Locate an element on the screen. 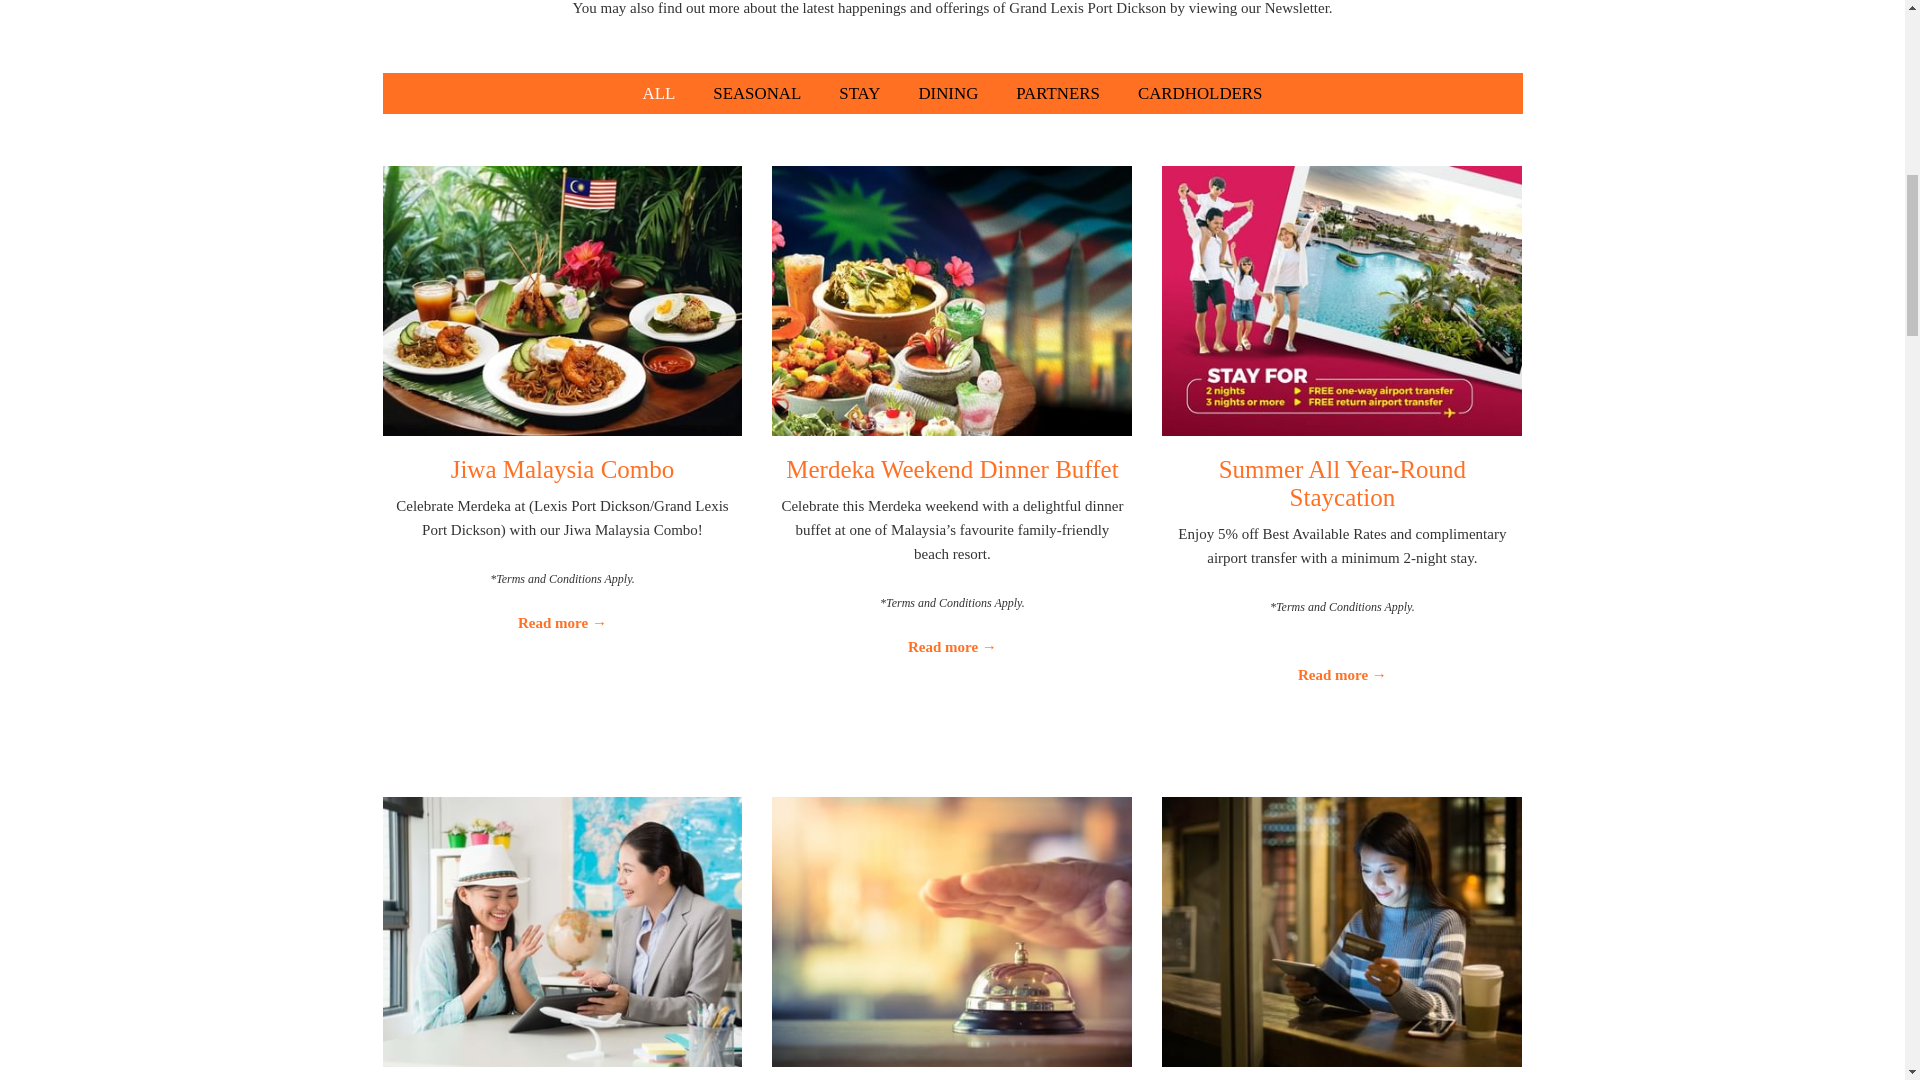 This screenshot has height=1080, width=1920. Summer All Year-Round Staycation is located at coordinates (1342, 482).